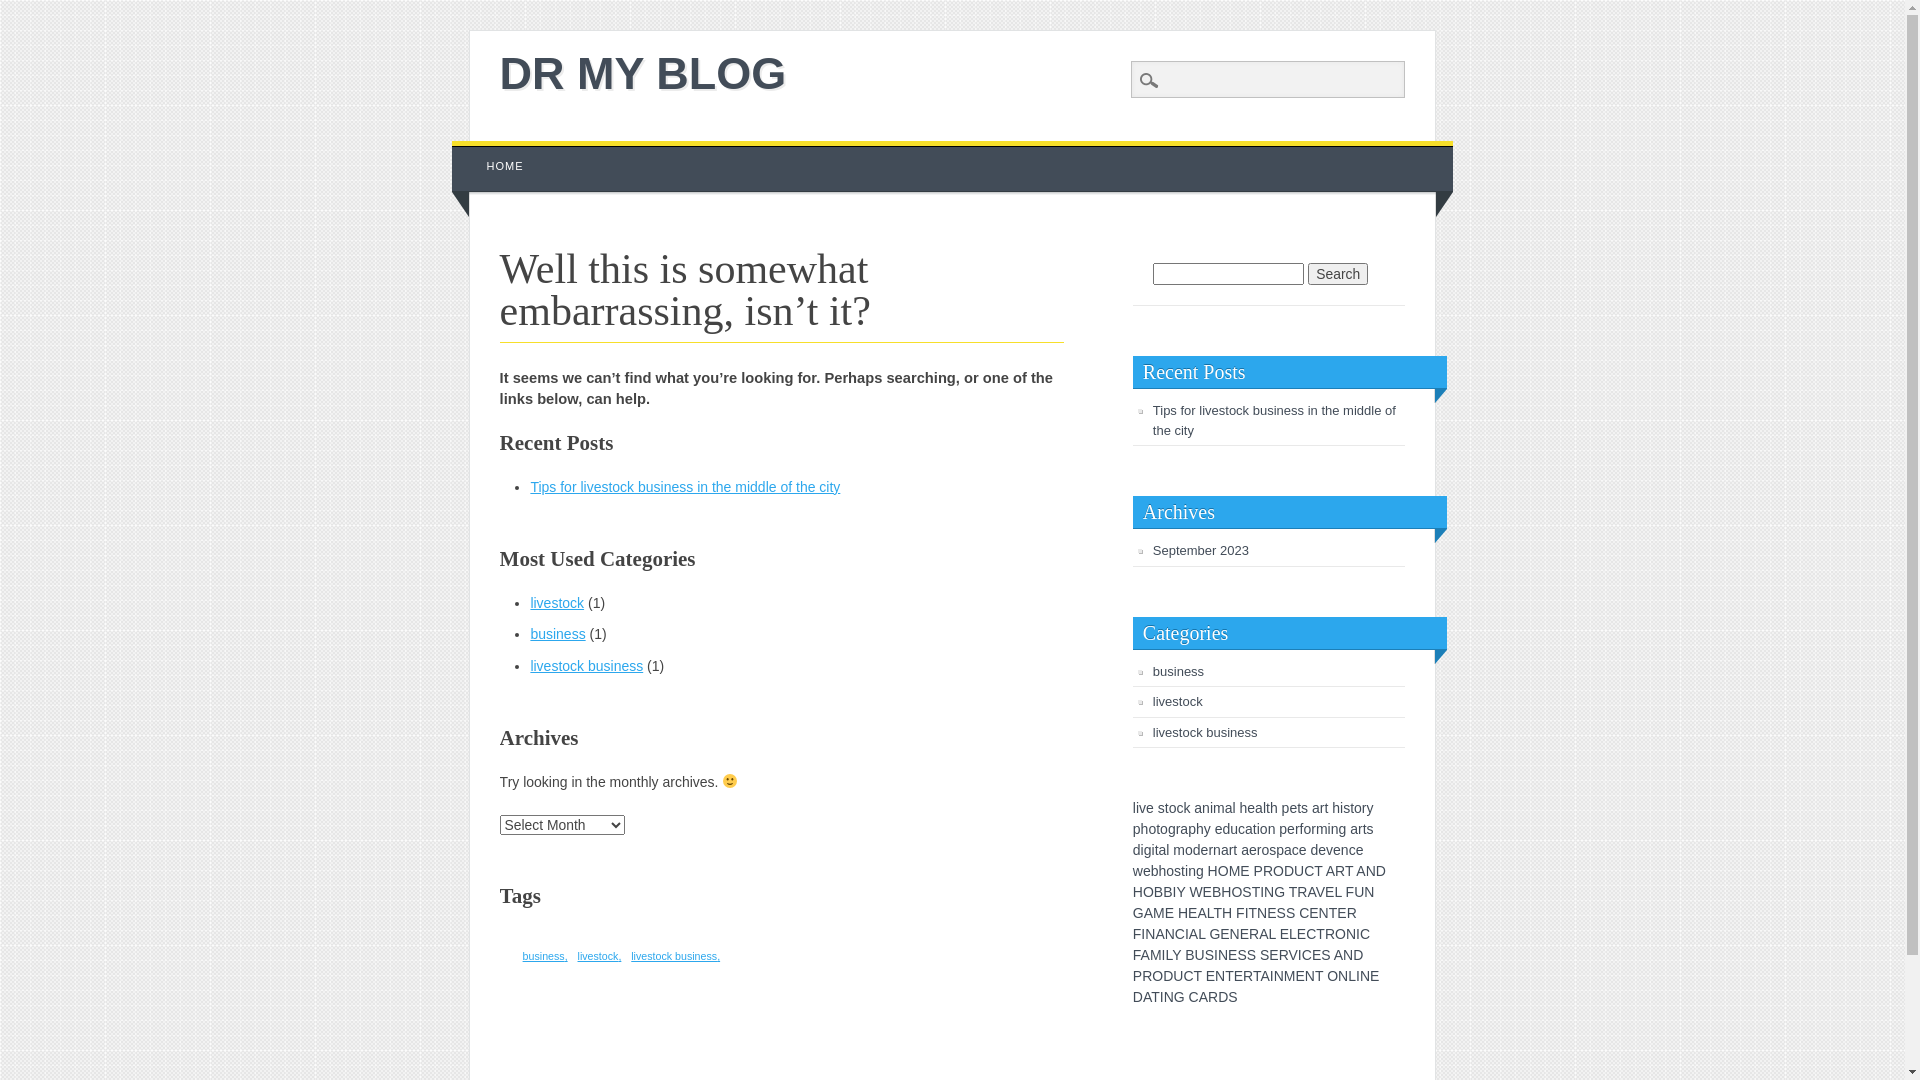 This screenshot has width=1920, height=1080. Describe the element at coordinates (1194, 934) in the screenshot. I see `A` at that location.